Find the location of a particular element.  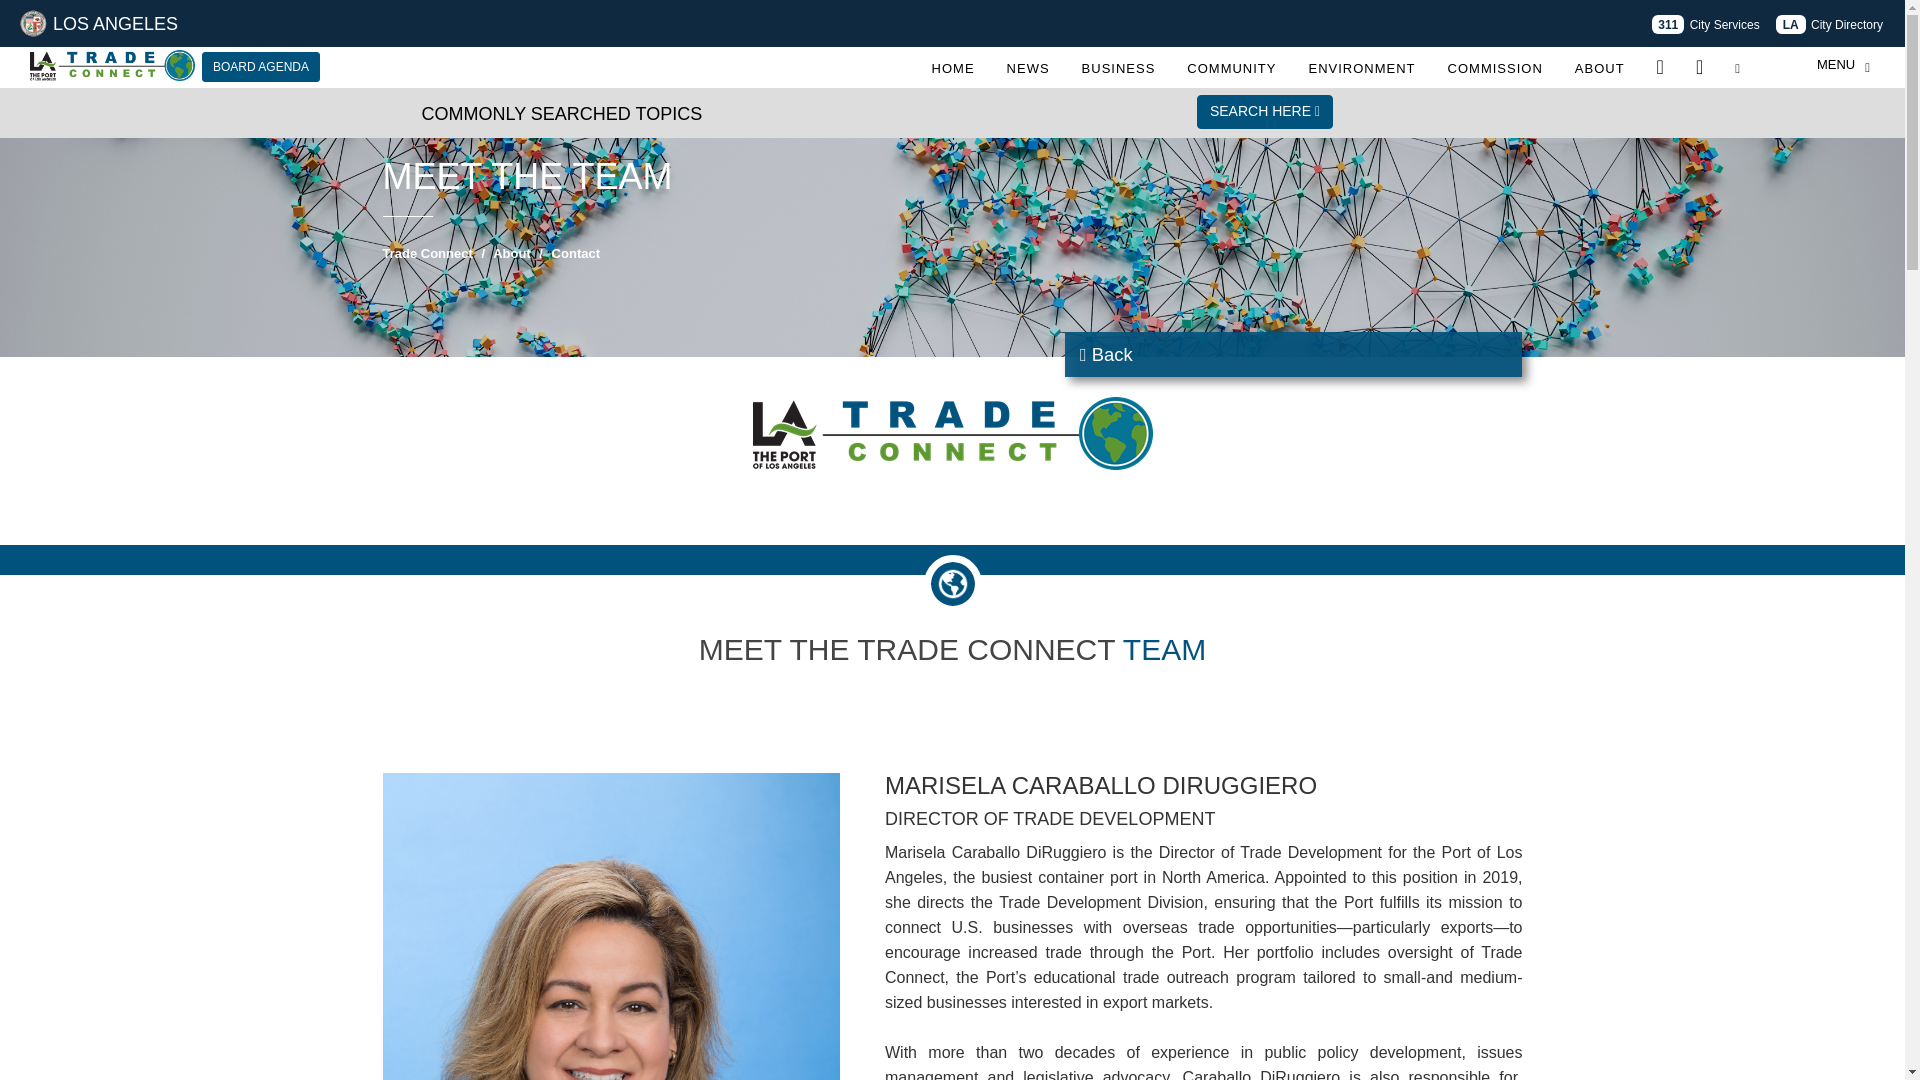

311 City Services is located at coordinates (1704, 24).